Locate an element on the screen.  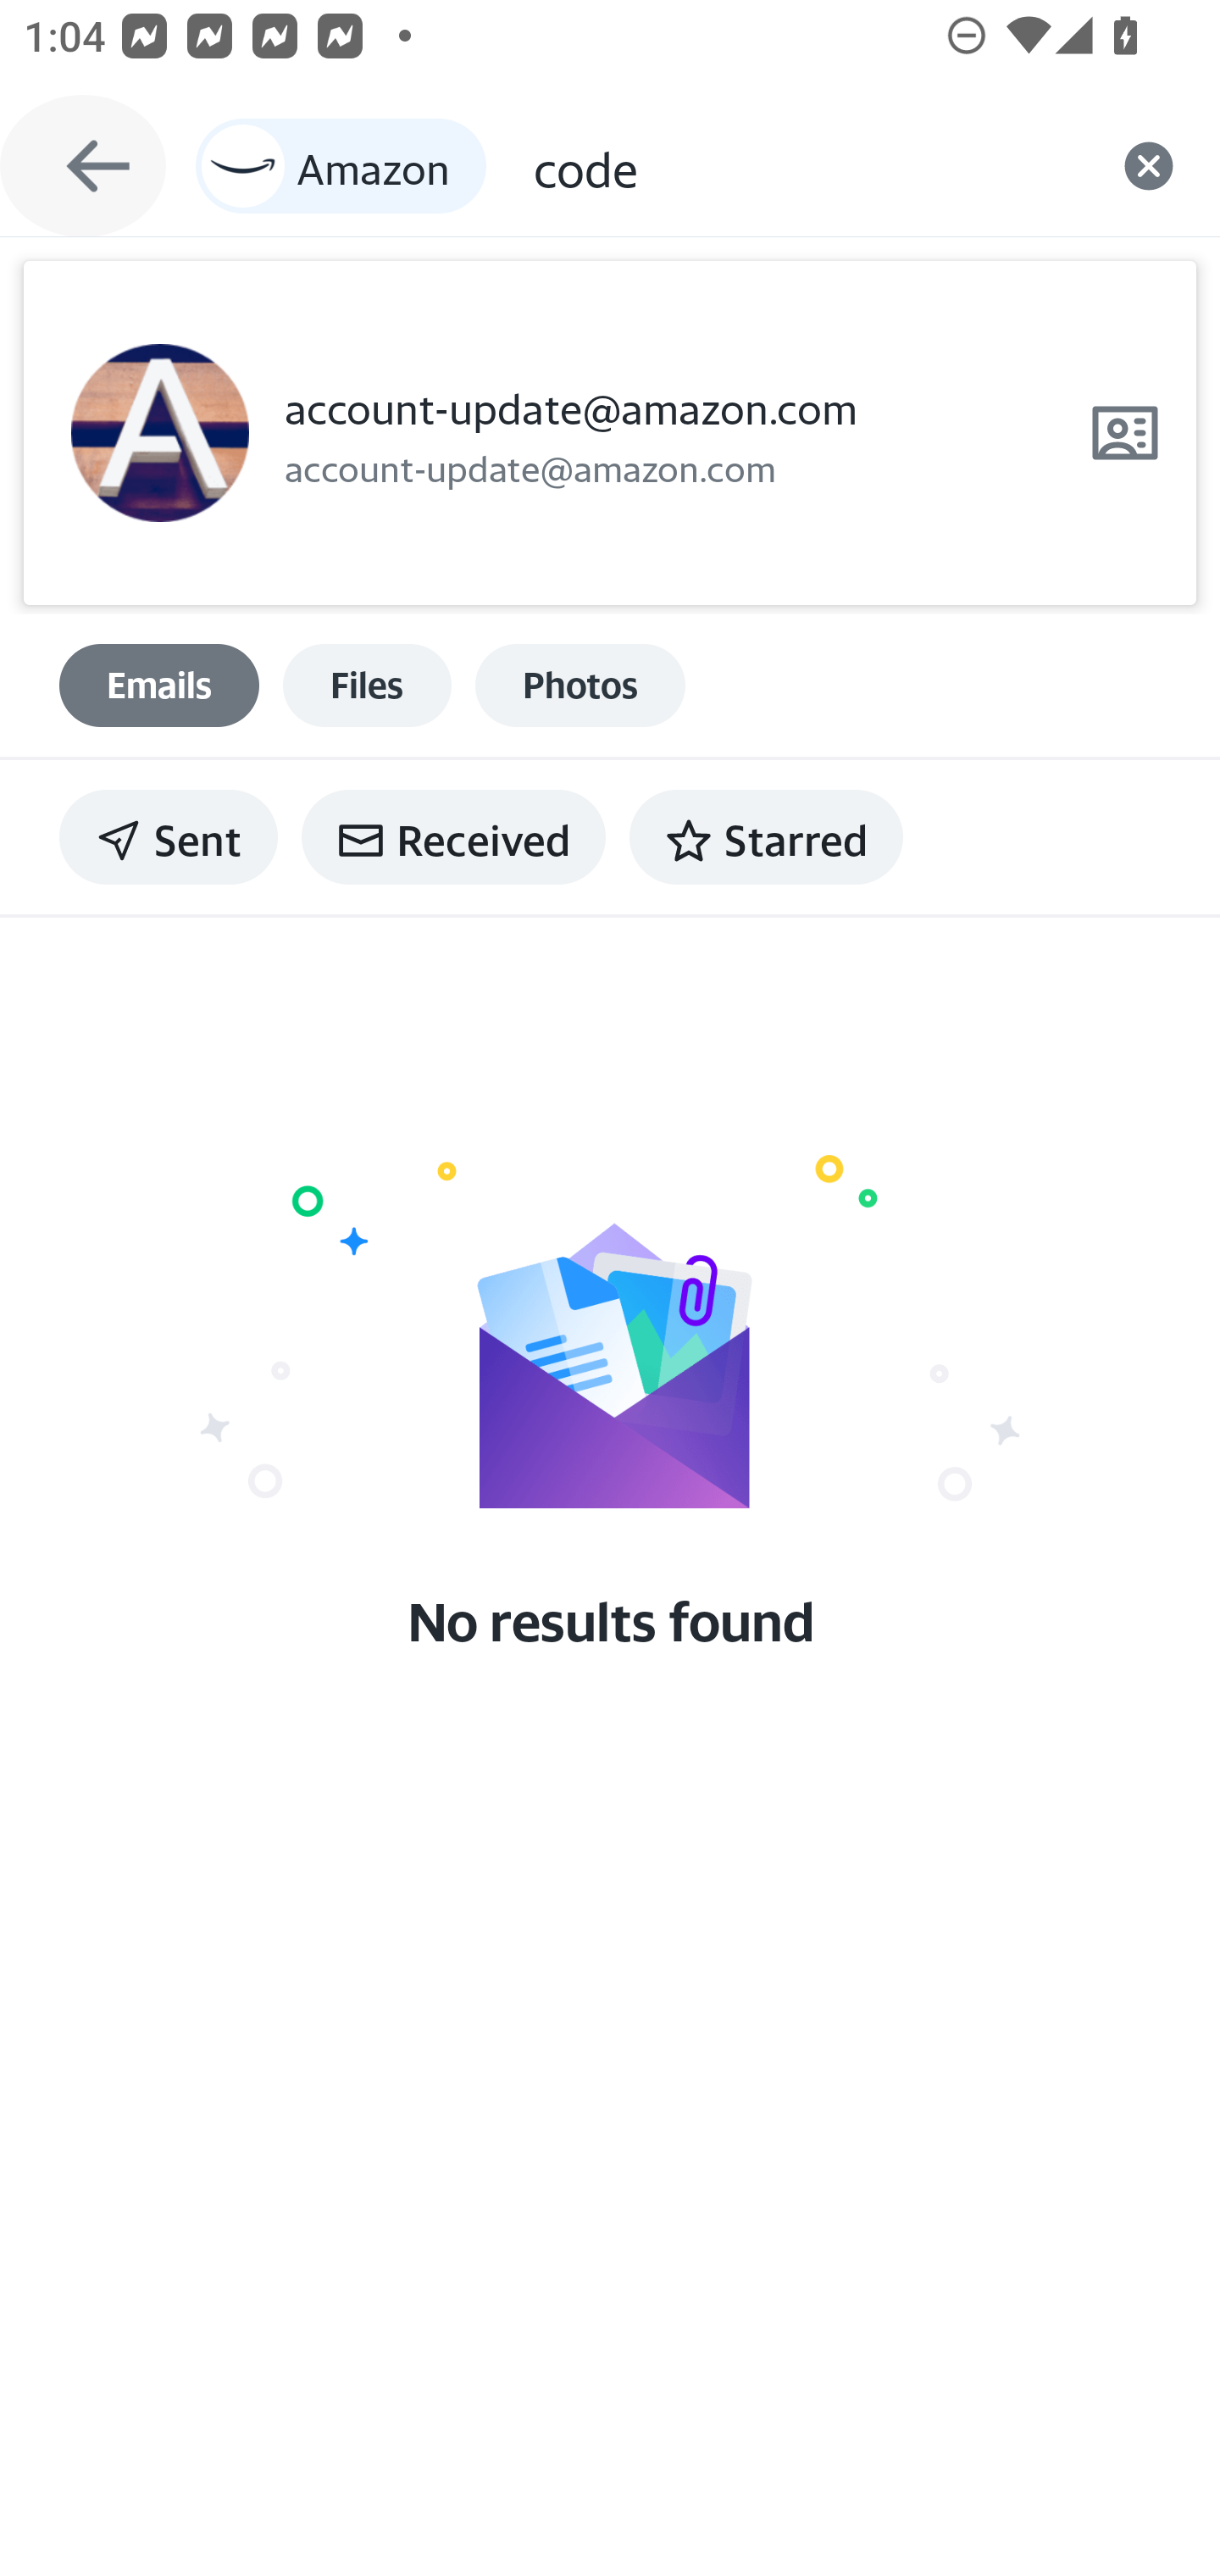
Files is located at coordinates (367, 685).